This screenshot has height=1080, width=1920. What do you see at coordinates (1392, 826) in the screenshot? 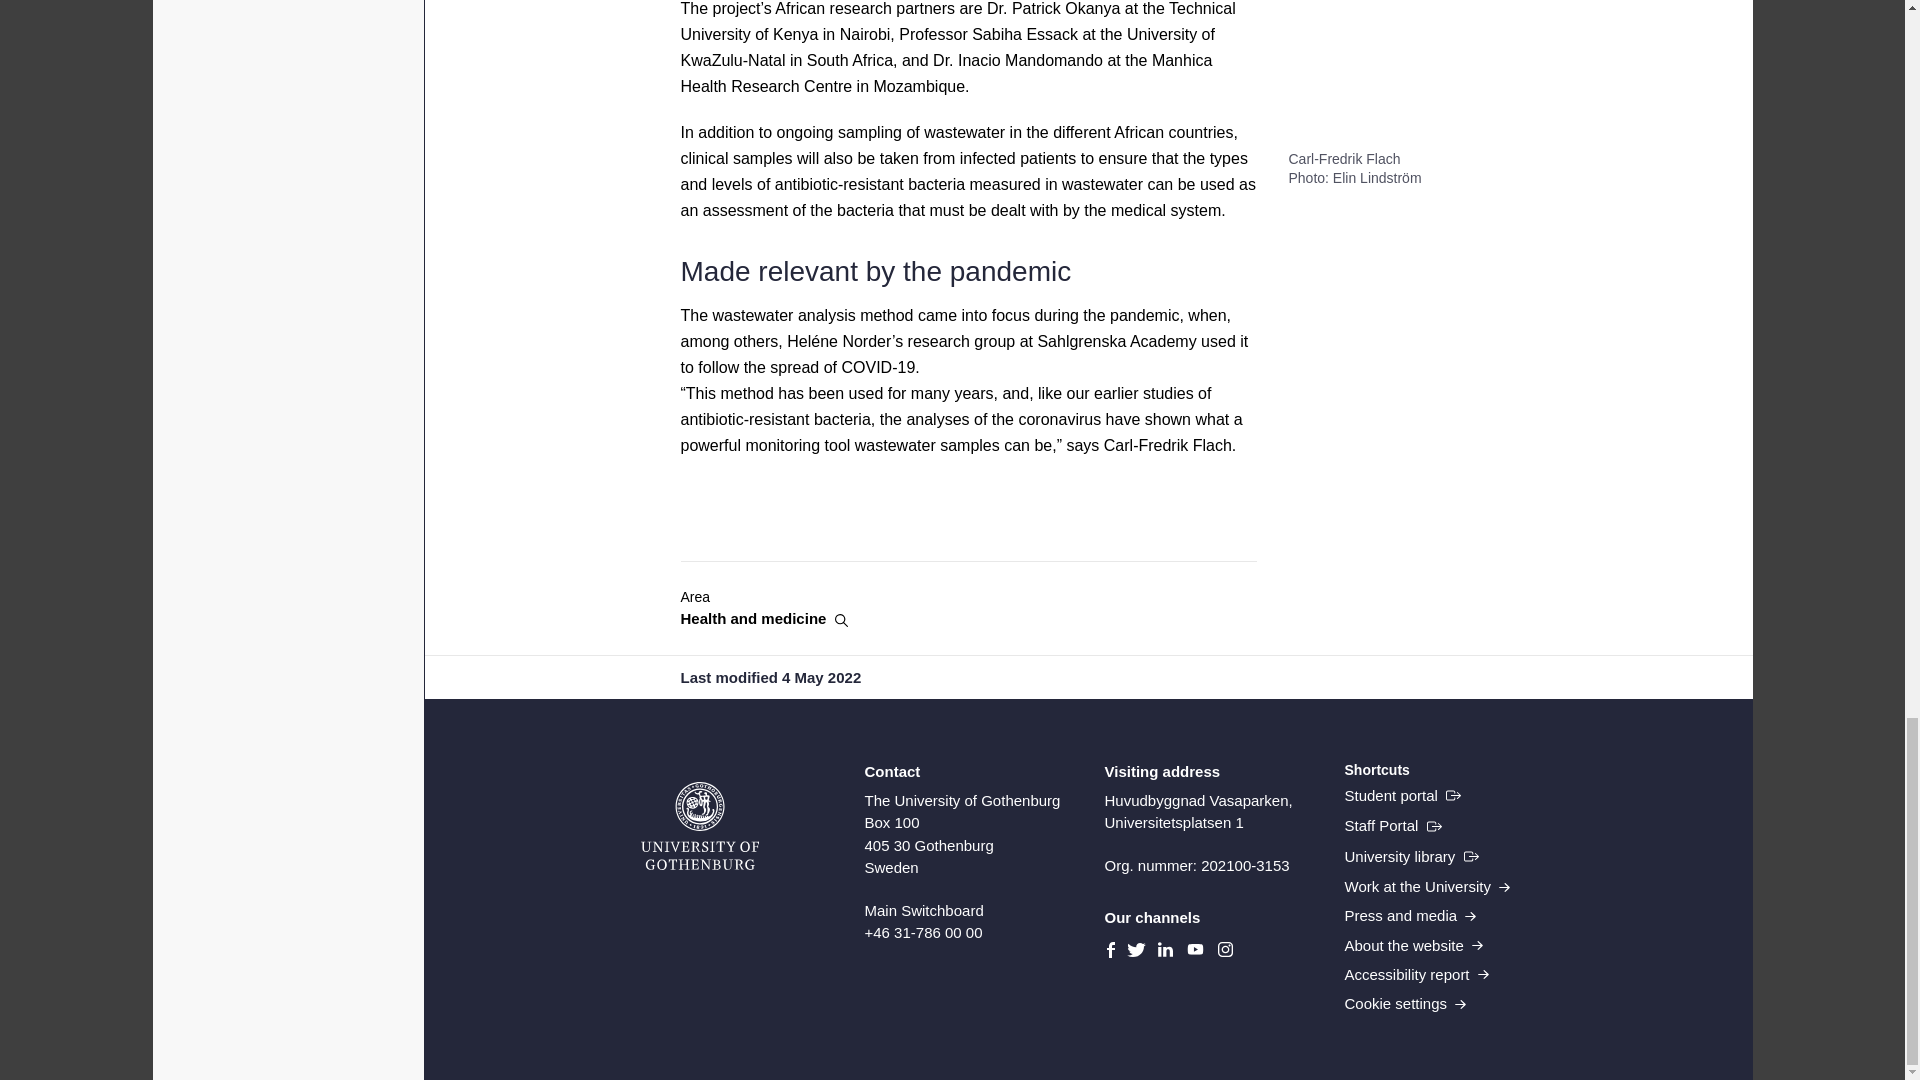
I see `External link` at bounding box center [1392, 826].